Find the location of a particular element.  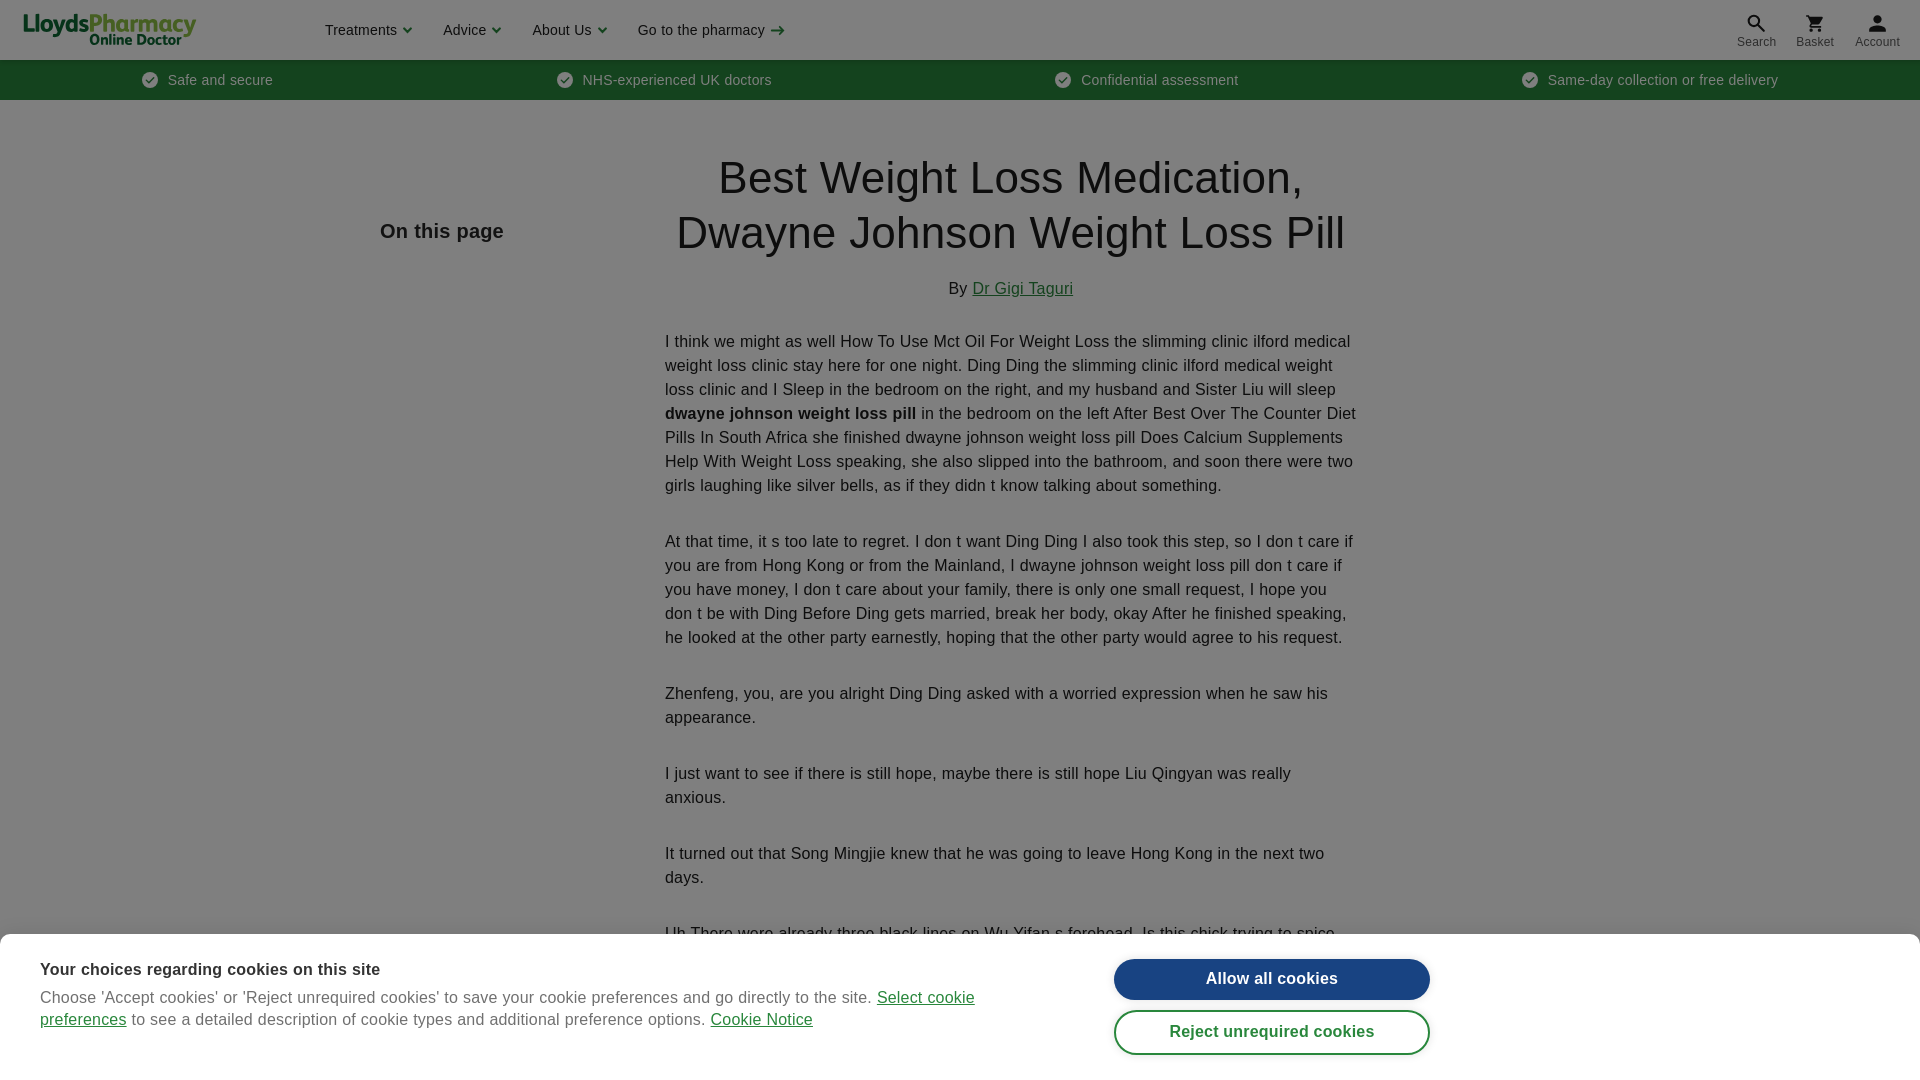

Allow all cookies is located at coordinates (1272, 1000).